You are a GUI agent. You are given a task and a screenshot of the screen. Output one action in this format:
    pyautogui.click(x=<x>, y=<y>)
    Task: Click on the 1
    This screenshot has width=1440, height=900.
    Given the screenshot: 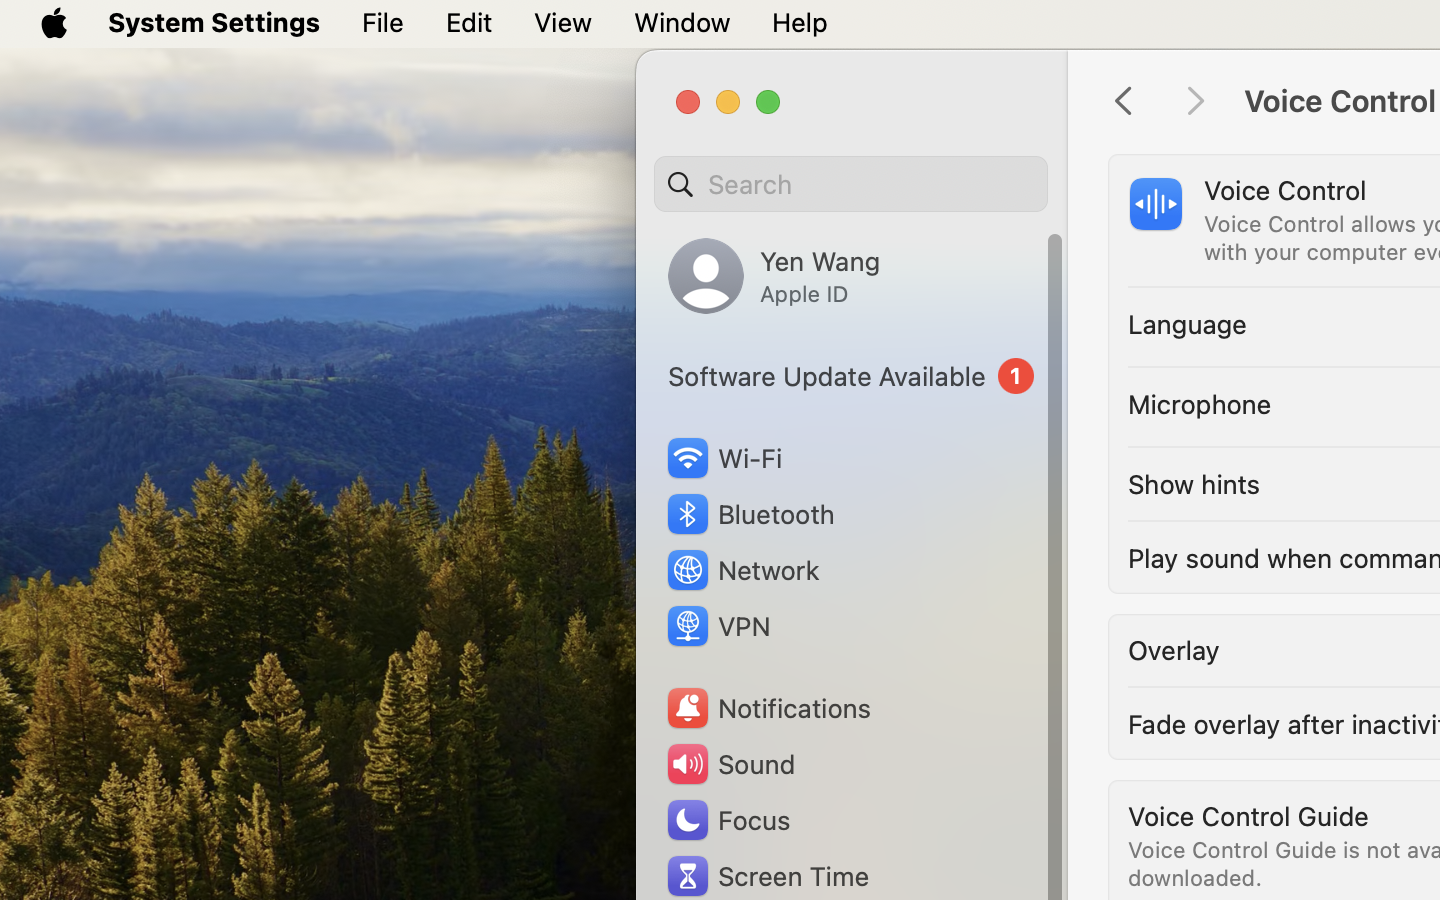 What is the action you would take?
    pyautogui.click(x=851, y=376)
    